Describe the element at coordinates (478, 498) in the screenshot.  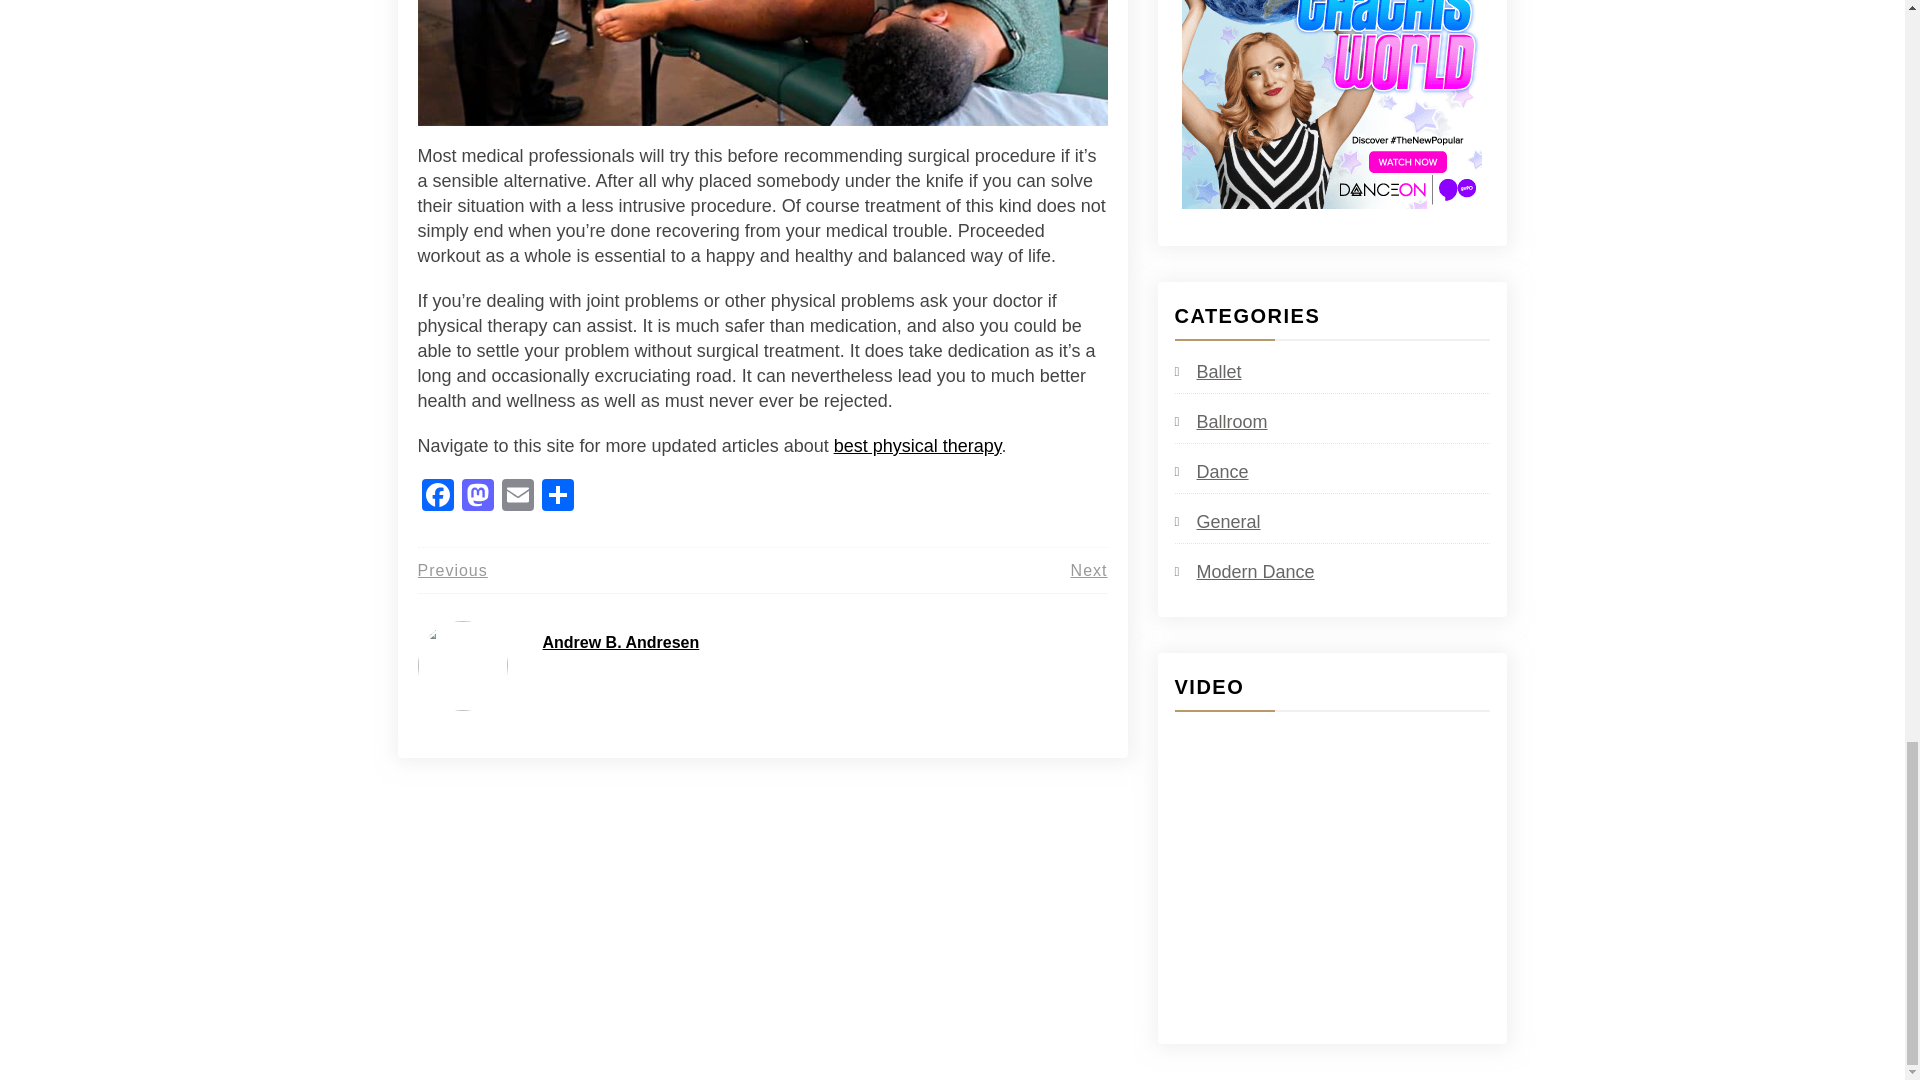
I see `Mastodon` at that location.